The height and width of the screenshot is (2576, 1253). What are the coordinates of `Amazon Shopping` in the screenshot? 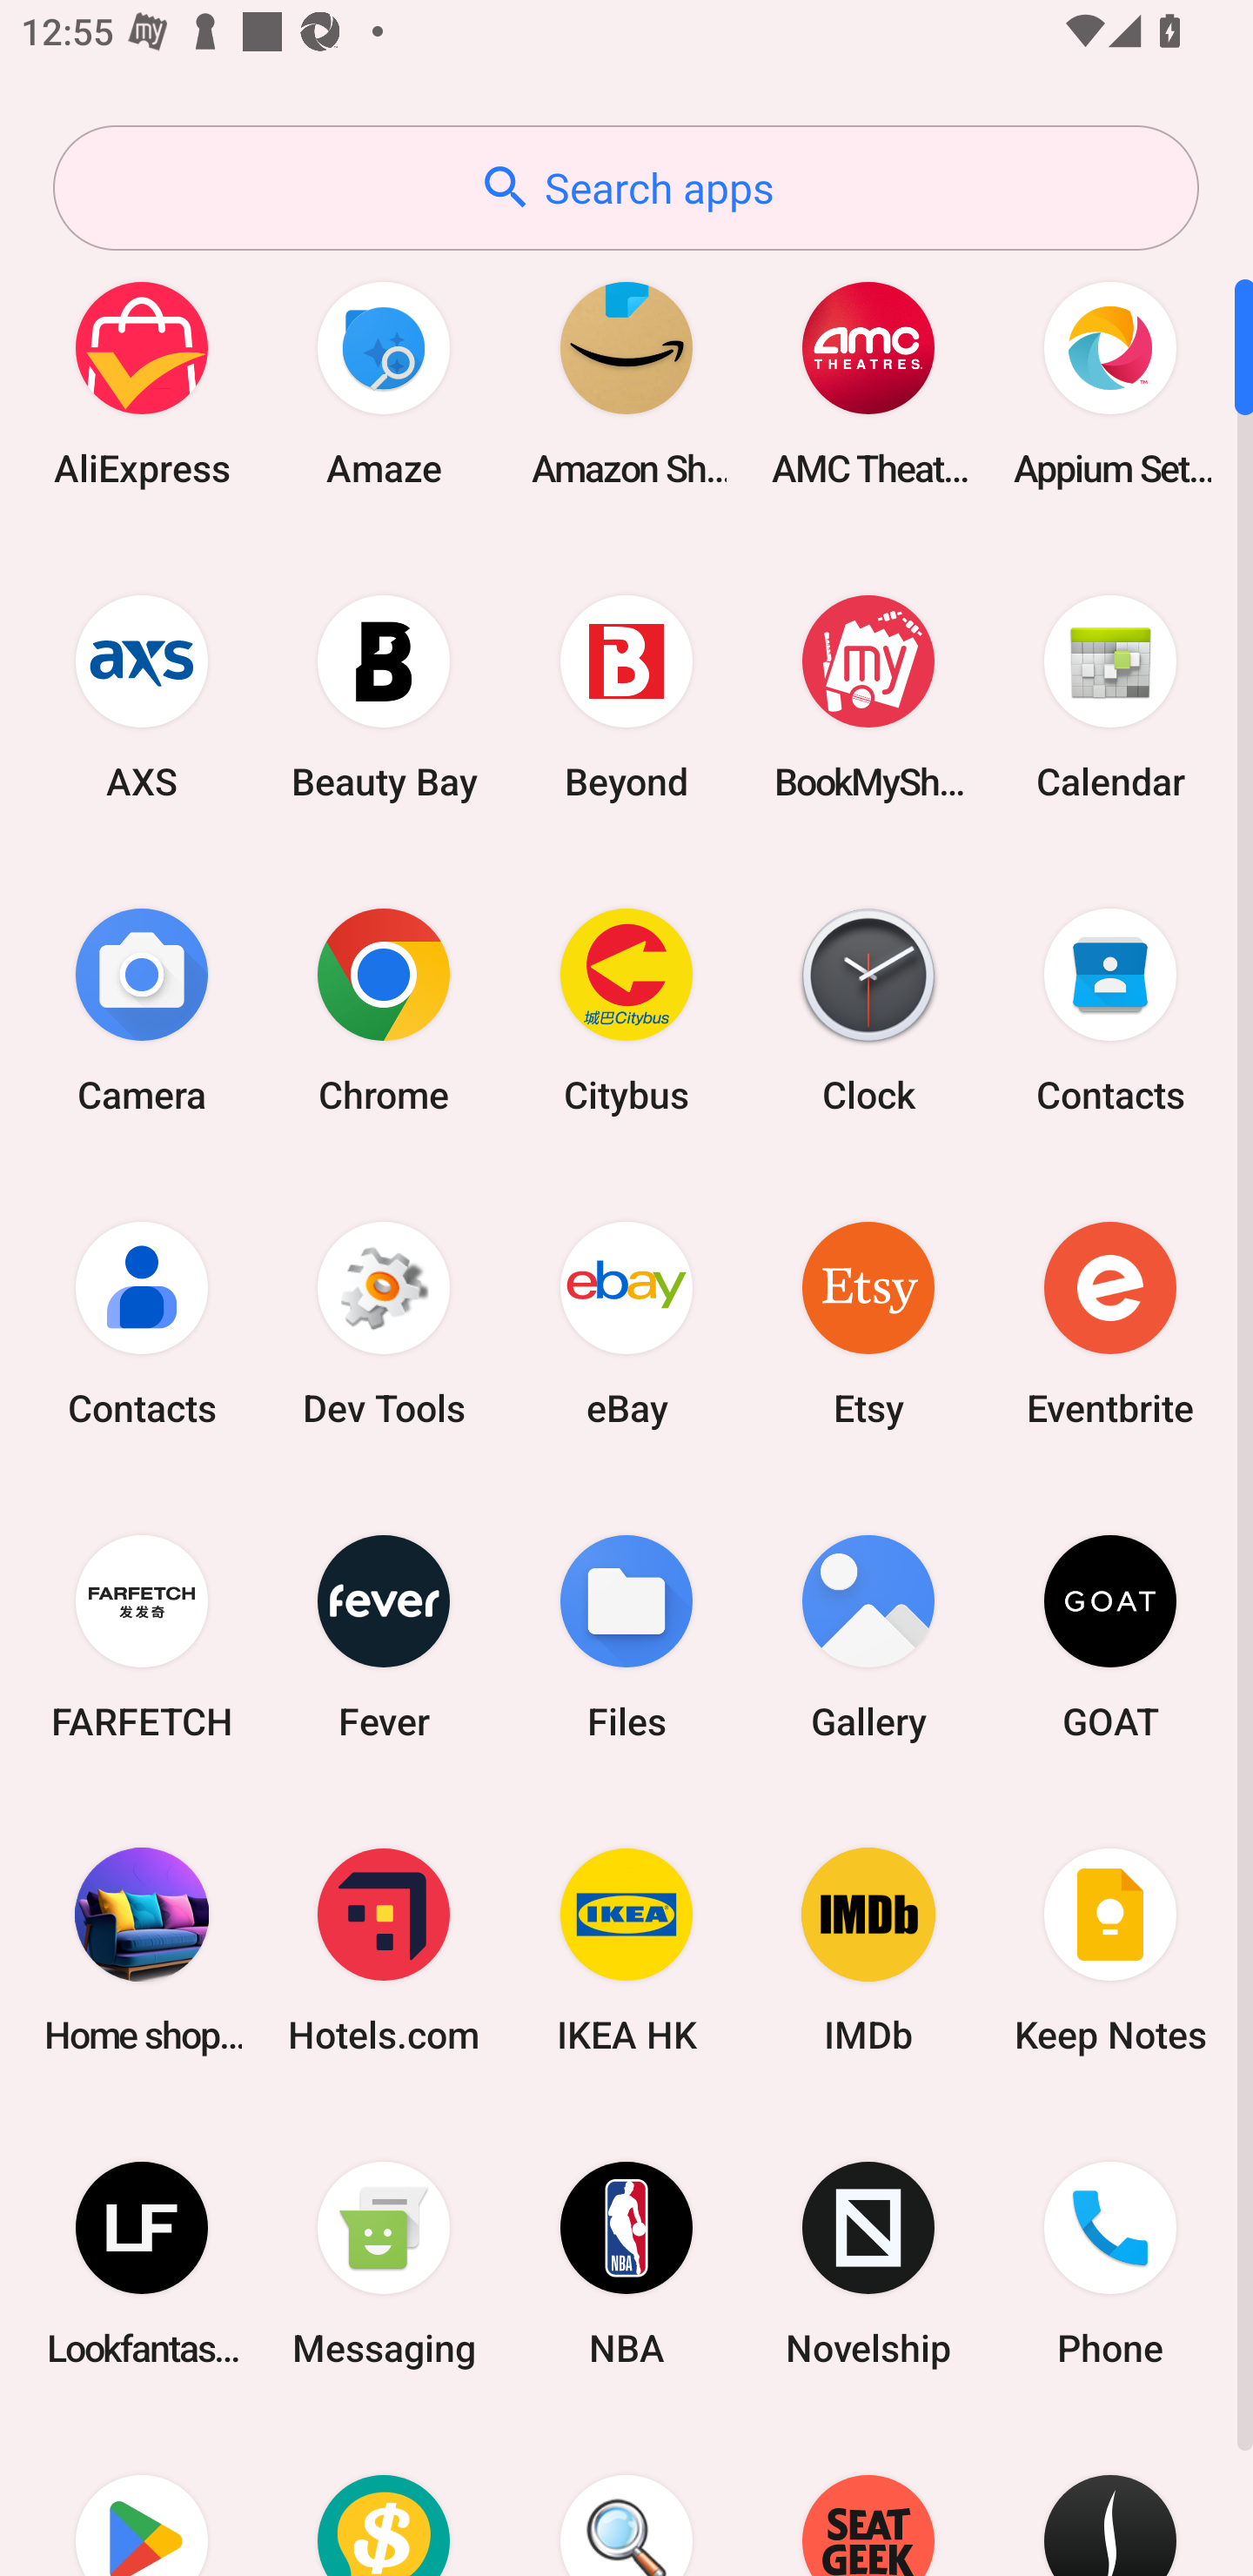 It's located at (626, 383).